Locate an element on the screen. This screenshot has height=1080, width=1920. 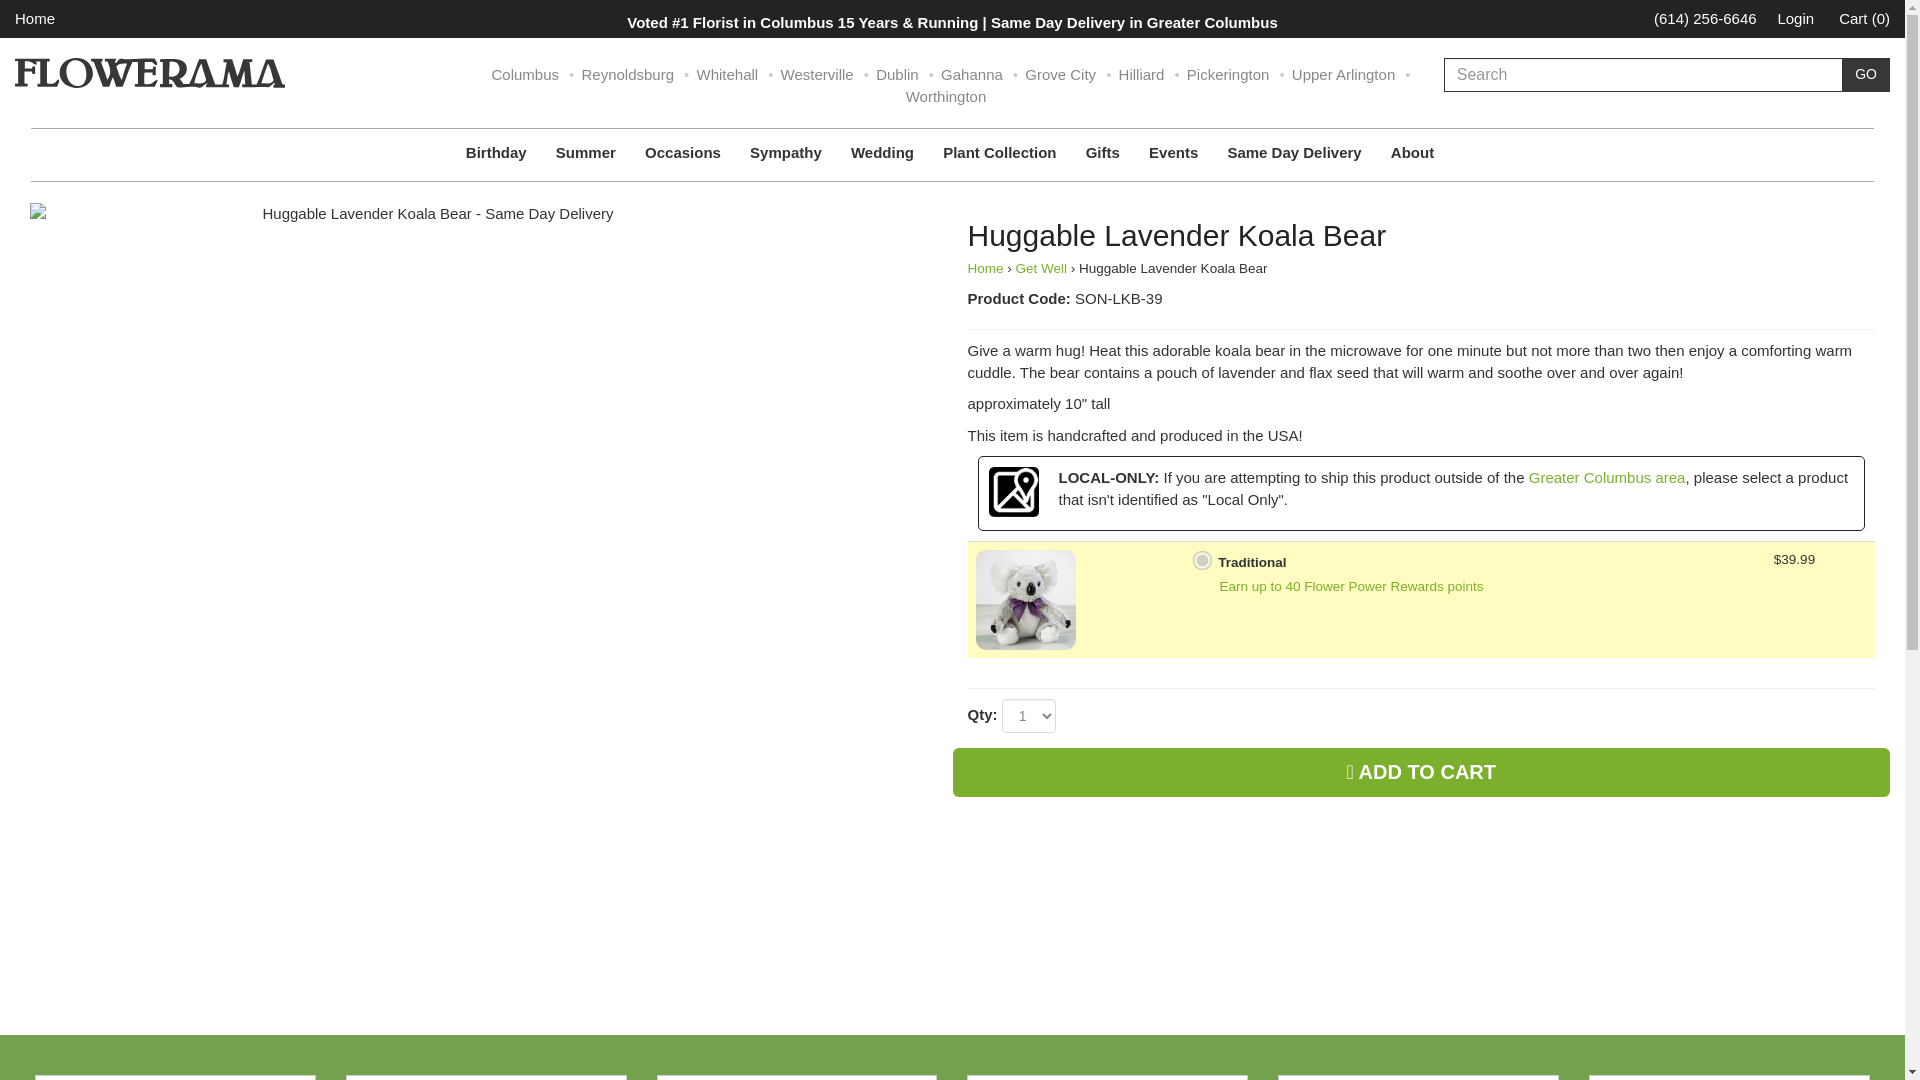
Whitehall is located at coordinates (726, 74).